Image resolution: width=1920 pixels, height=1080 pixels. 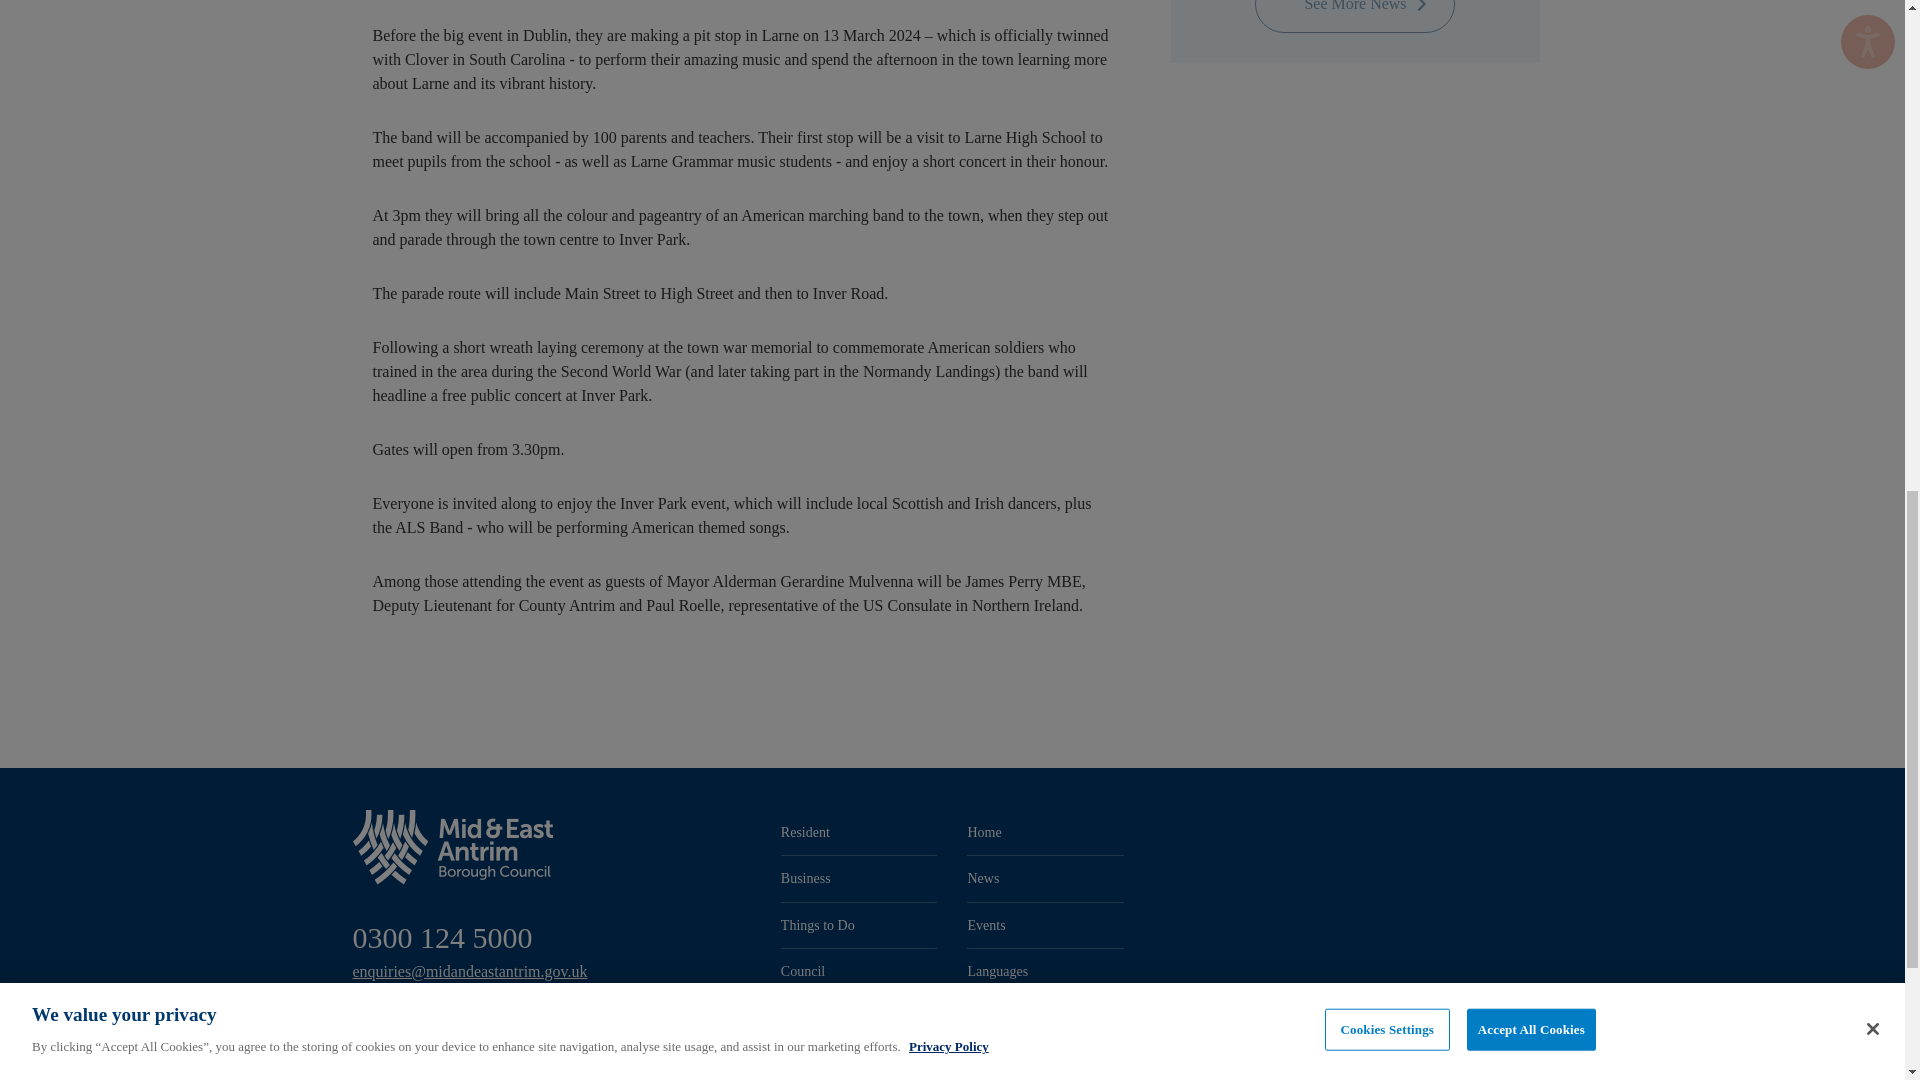 I want to click on News, so click(x=1045, y=878).